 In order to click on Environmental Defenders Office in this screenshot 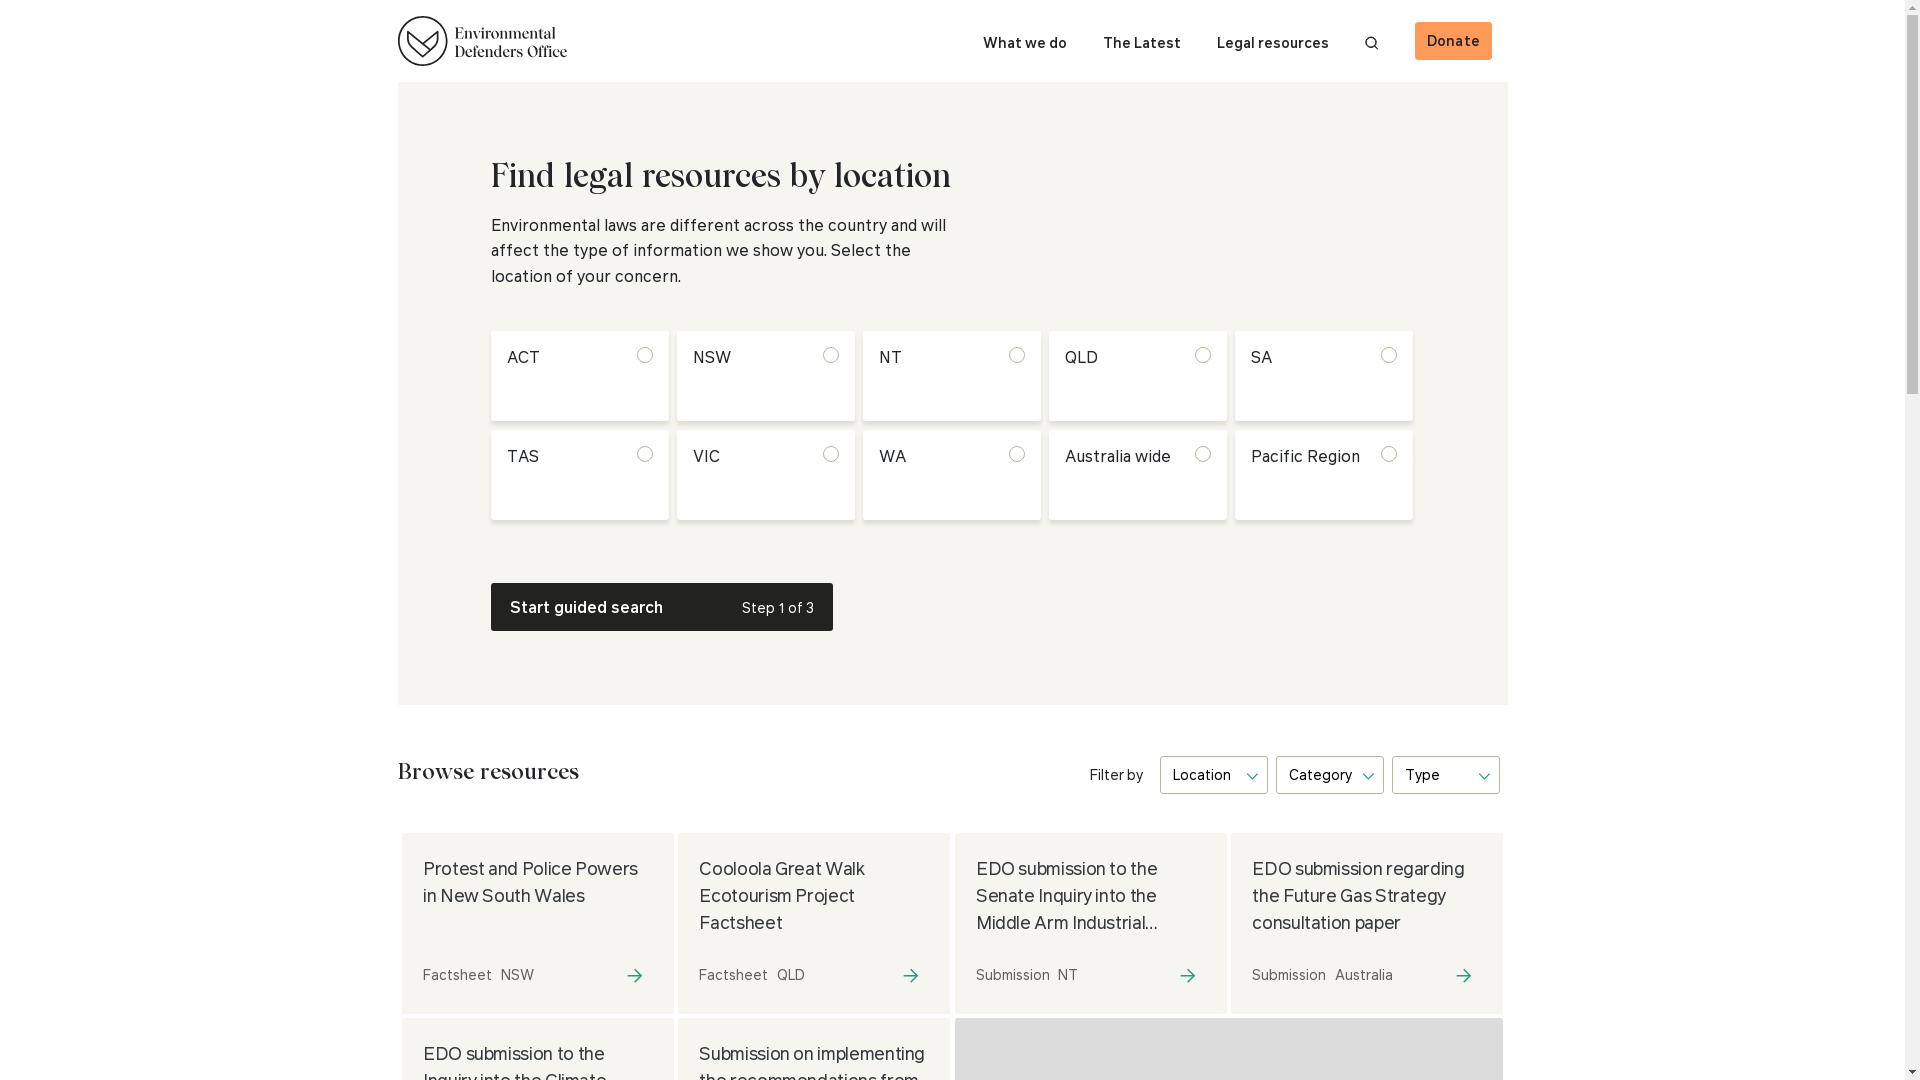, I will do `click(483, 41)`.